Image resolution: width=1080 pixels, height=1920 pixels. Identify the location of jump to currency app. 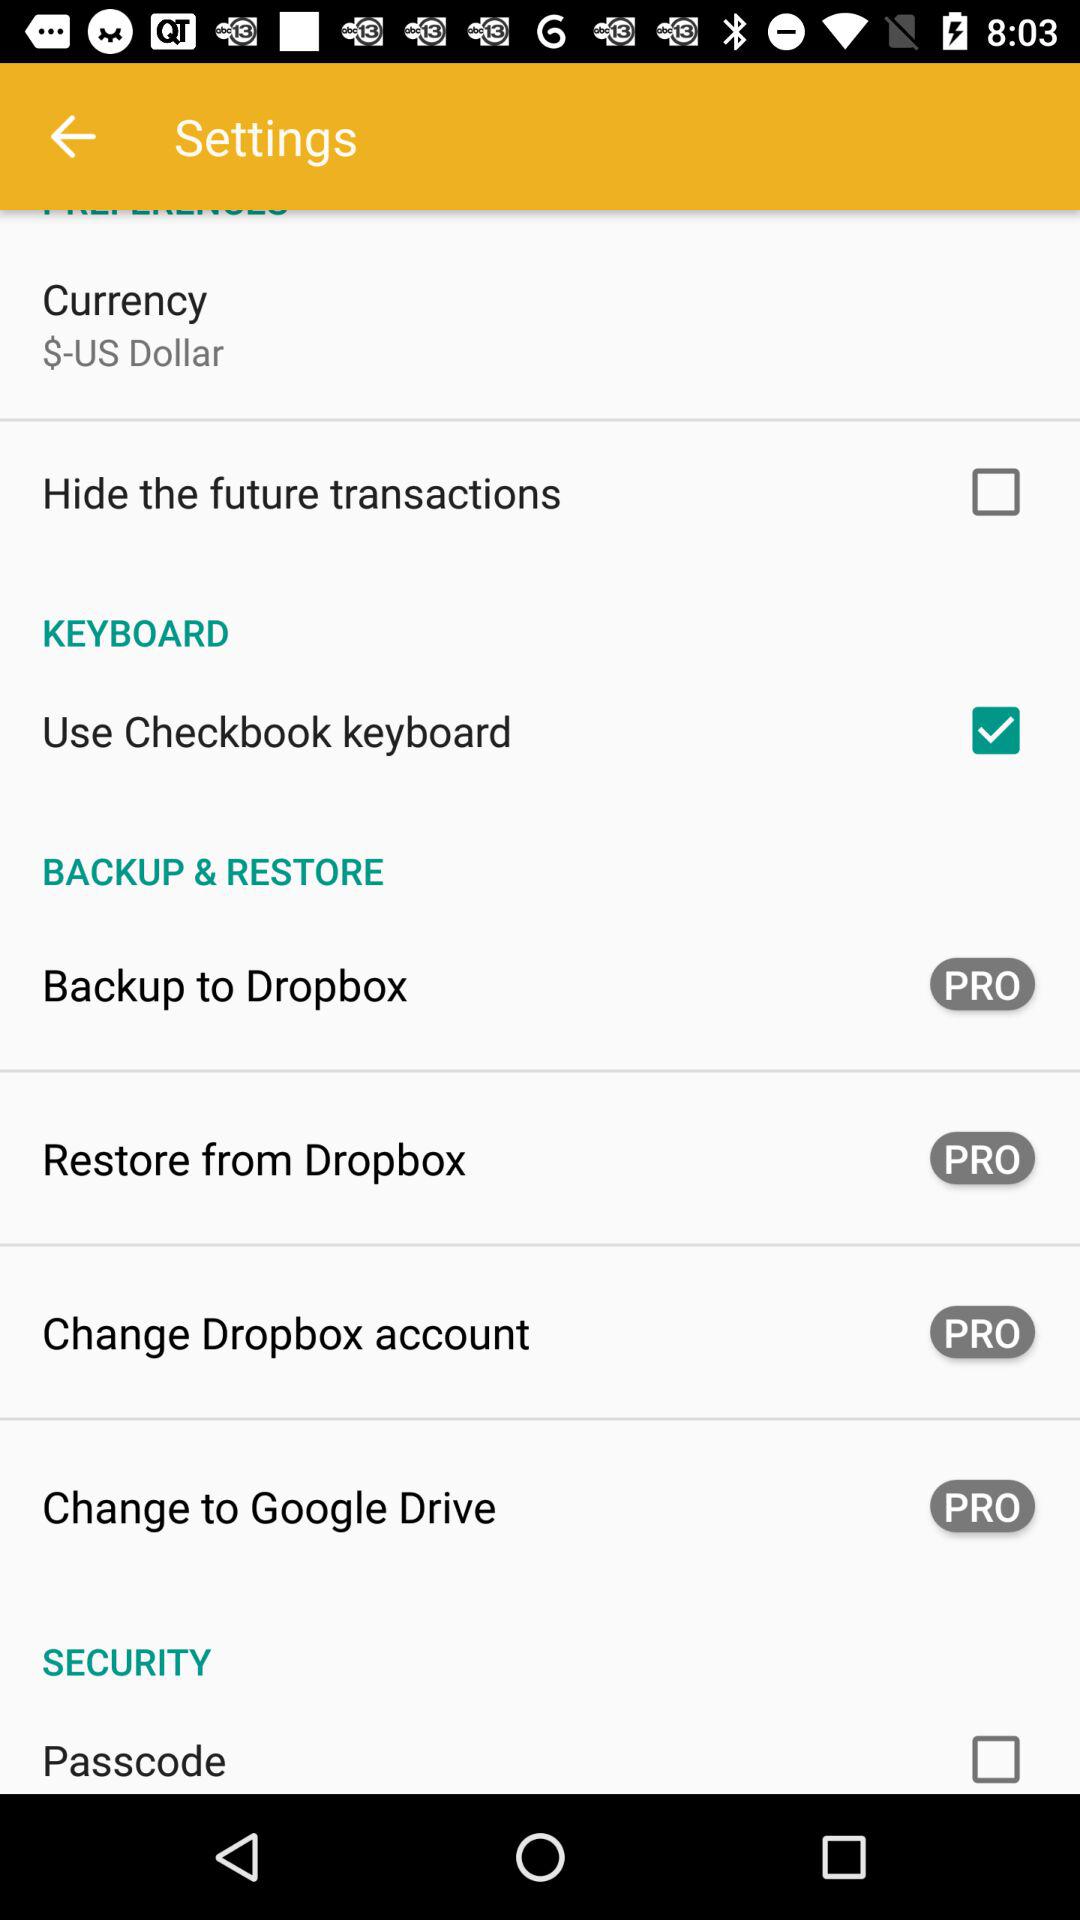
(124, 298).